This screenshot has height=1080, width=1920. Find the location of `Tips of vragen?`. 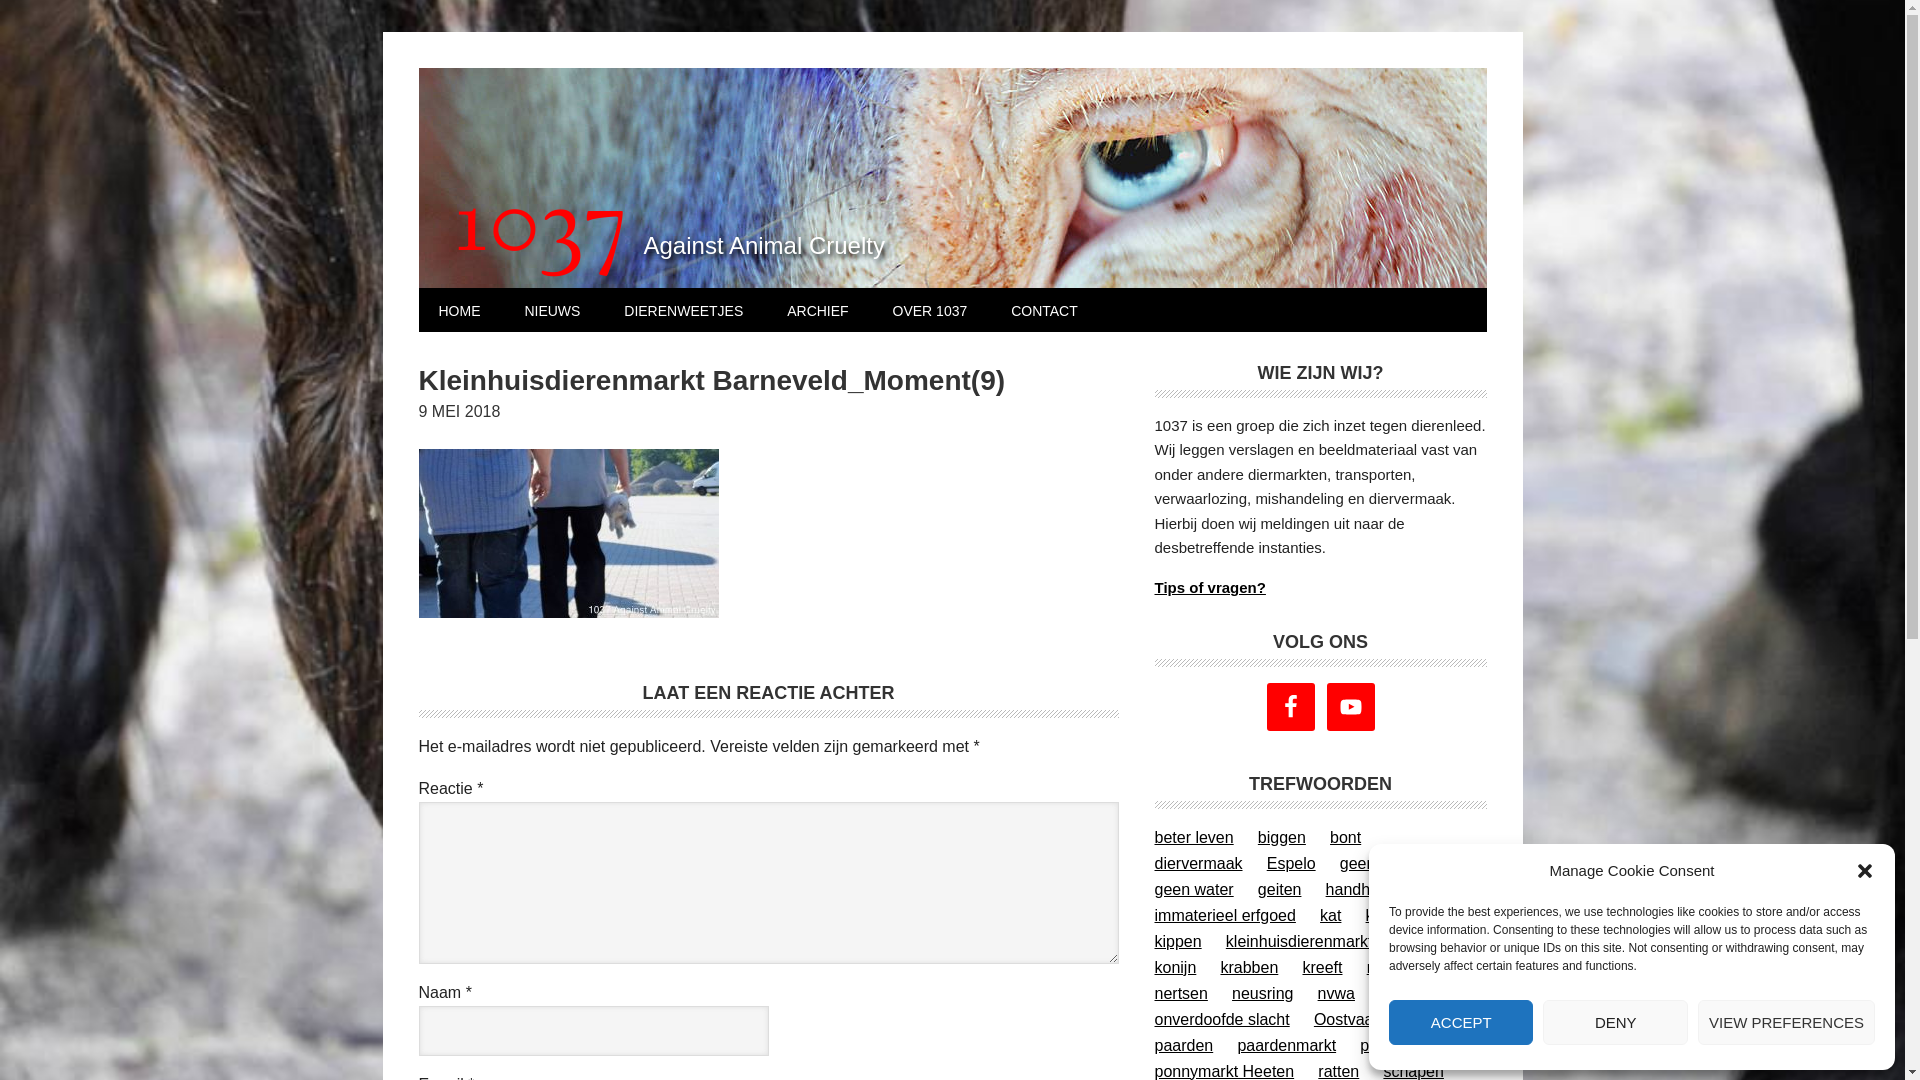

Tips of vragen? is located at coordinates (1210, 588).